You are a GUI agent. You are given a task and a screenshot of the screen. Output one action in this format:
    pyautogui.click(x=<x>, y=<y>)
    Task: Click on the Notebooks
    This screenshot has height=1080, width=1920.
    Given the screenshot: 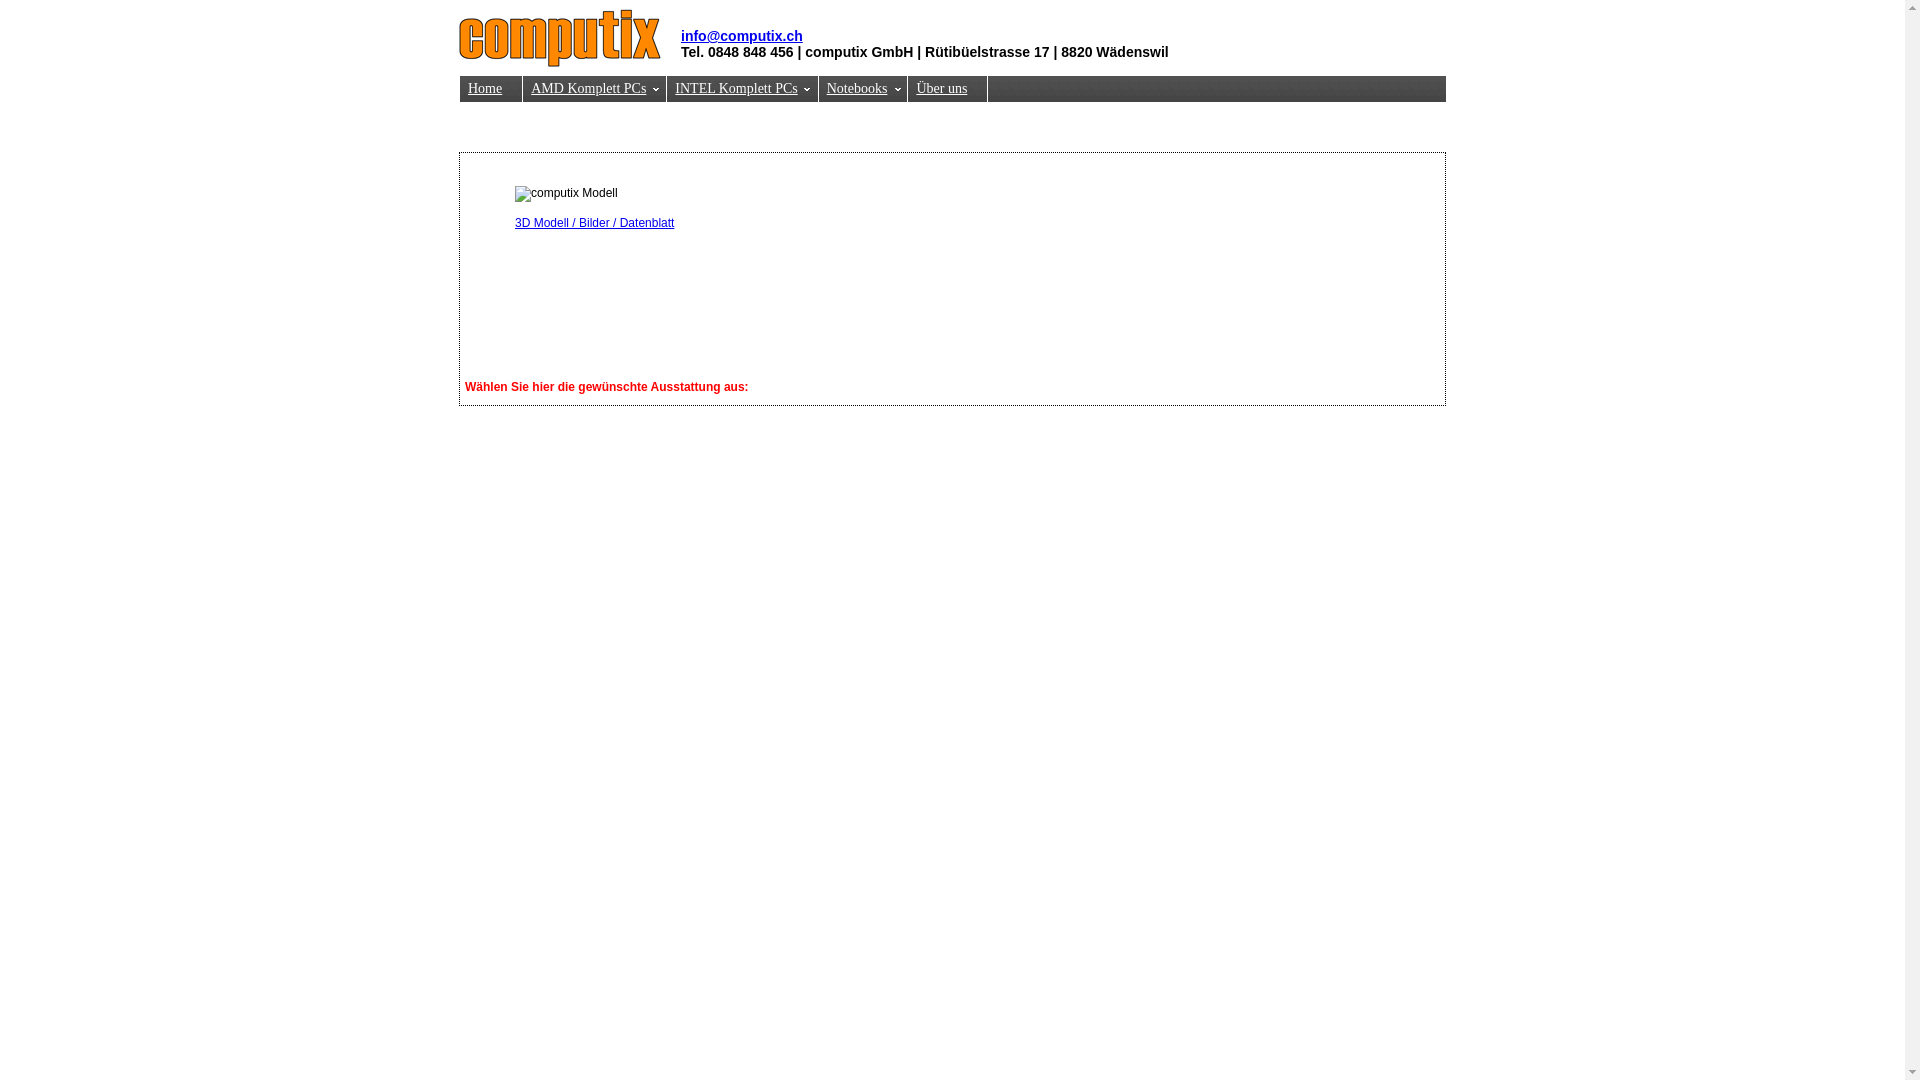 What is the action you would take?
    pyautogui.click(x=864, y=89)
    